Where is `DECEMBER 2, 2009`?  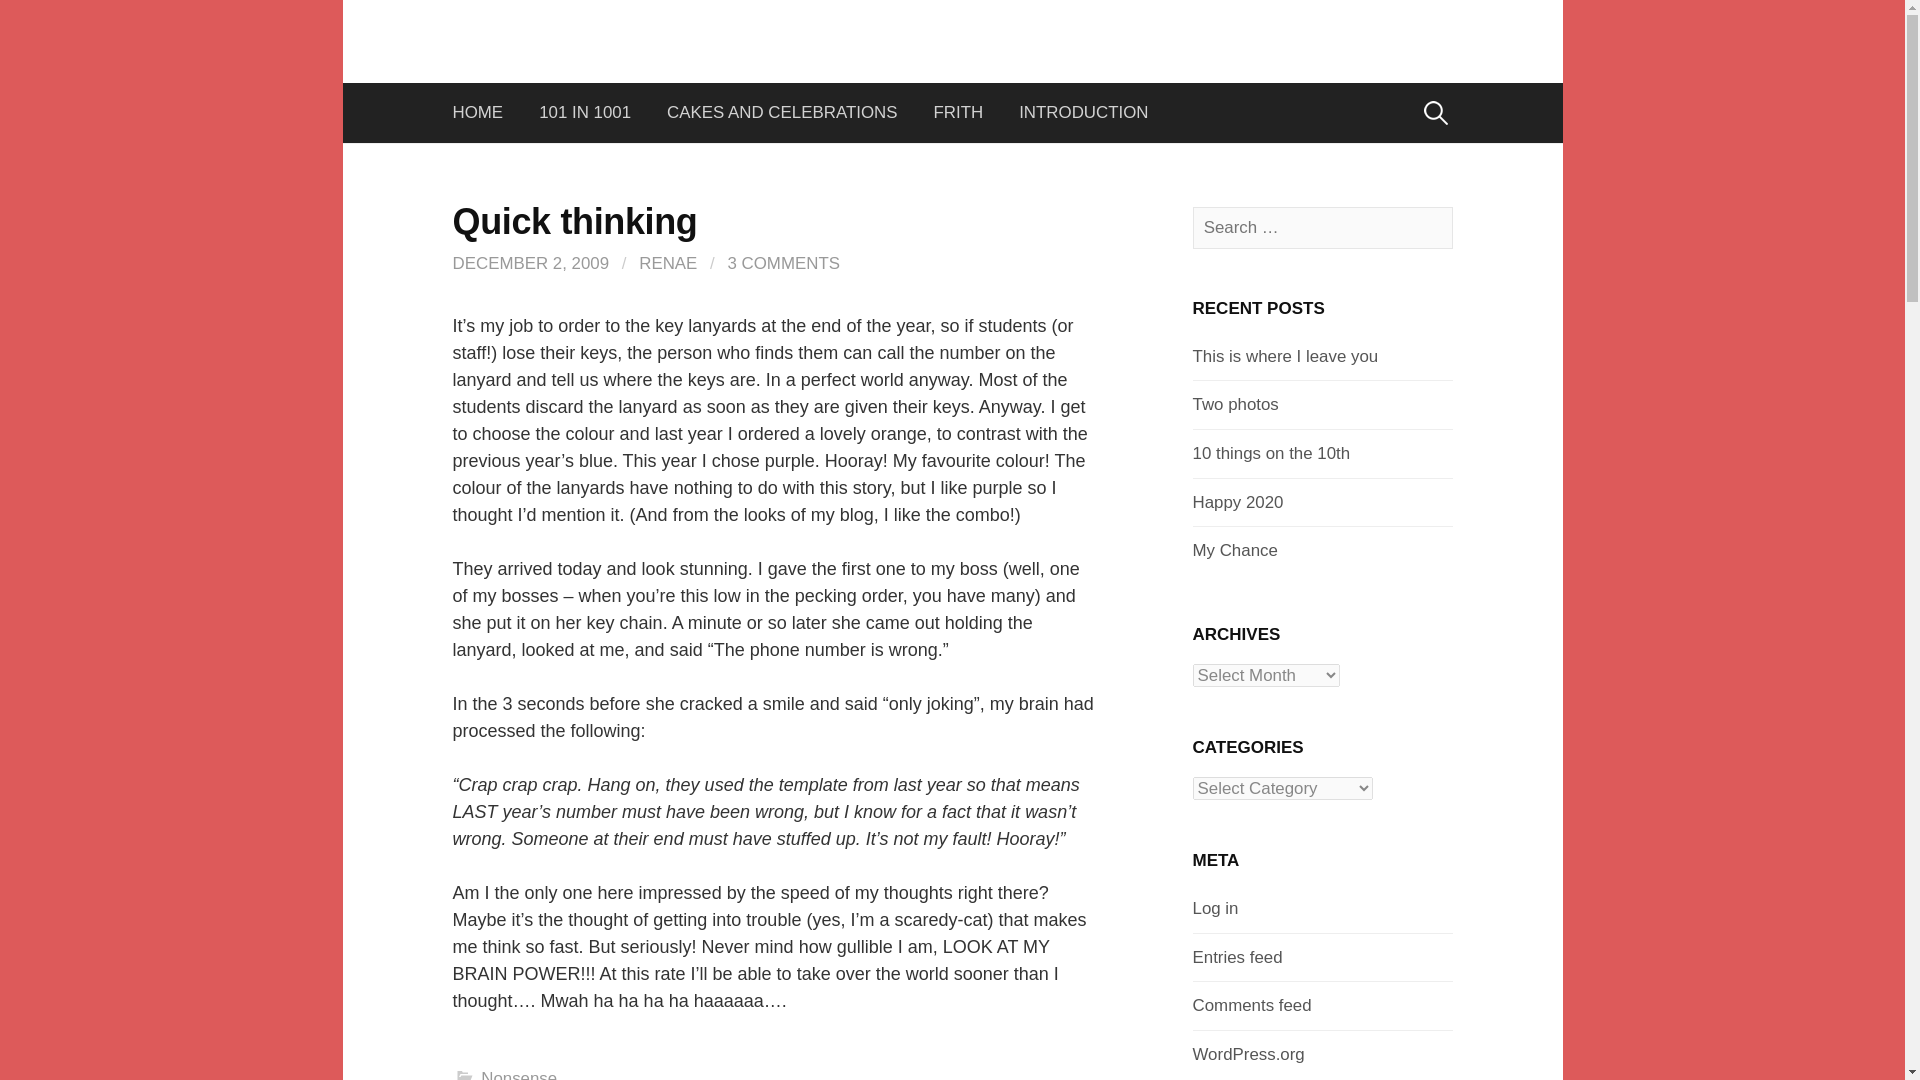 DECEMBER 2, 2009 is located at coordinates (530, 263).